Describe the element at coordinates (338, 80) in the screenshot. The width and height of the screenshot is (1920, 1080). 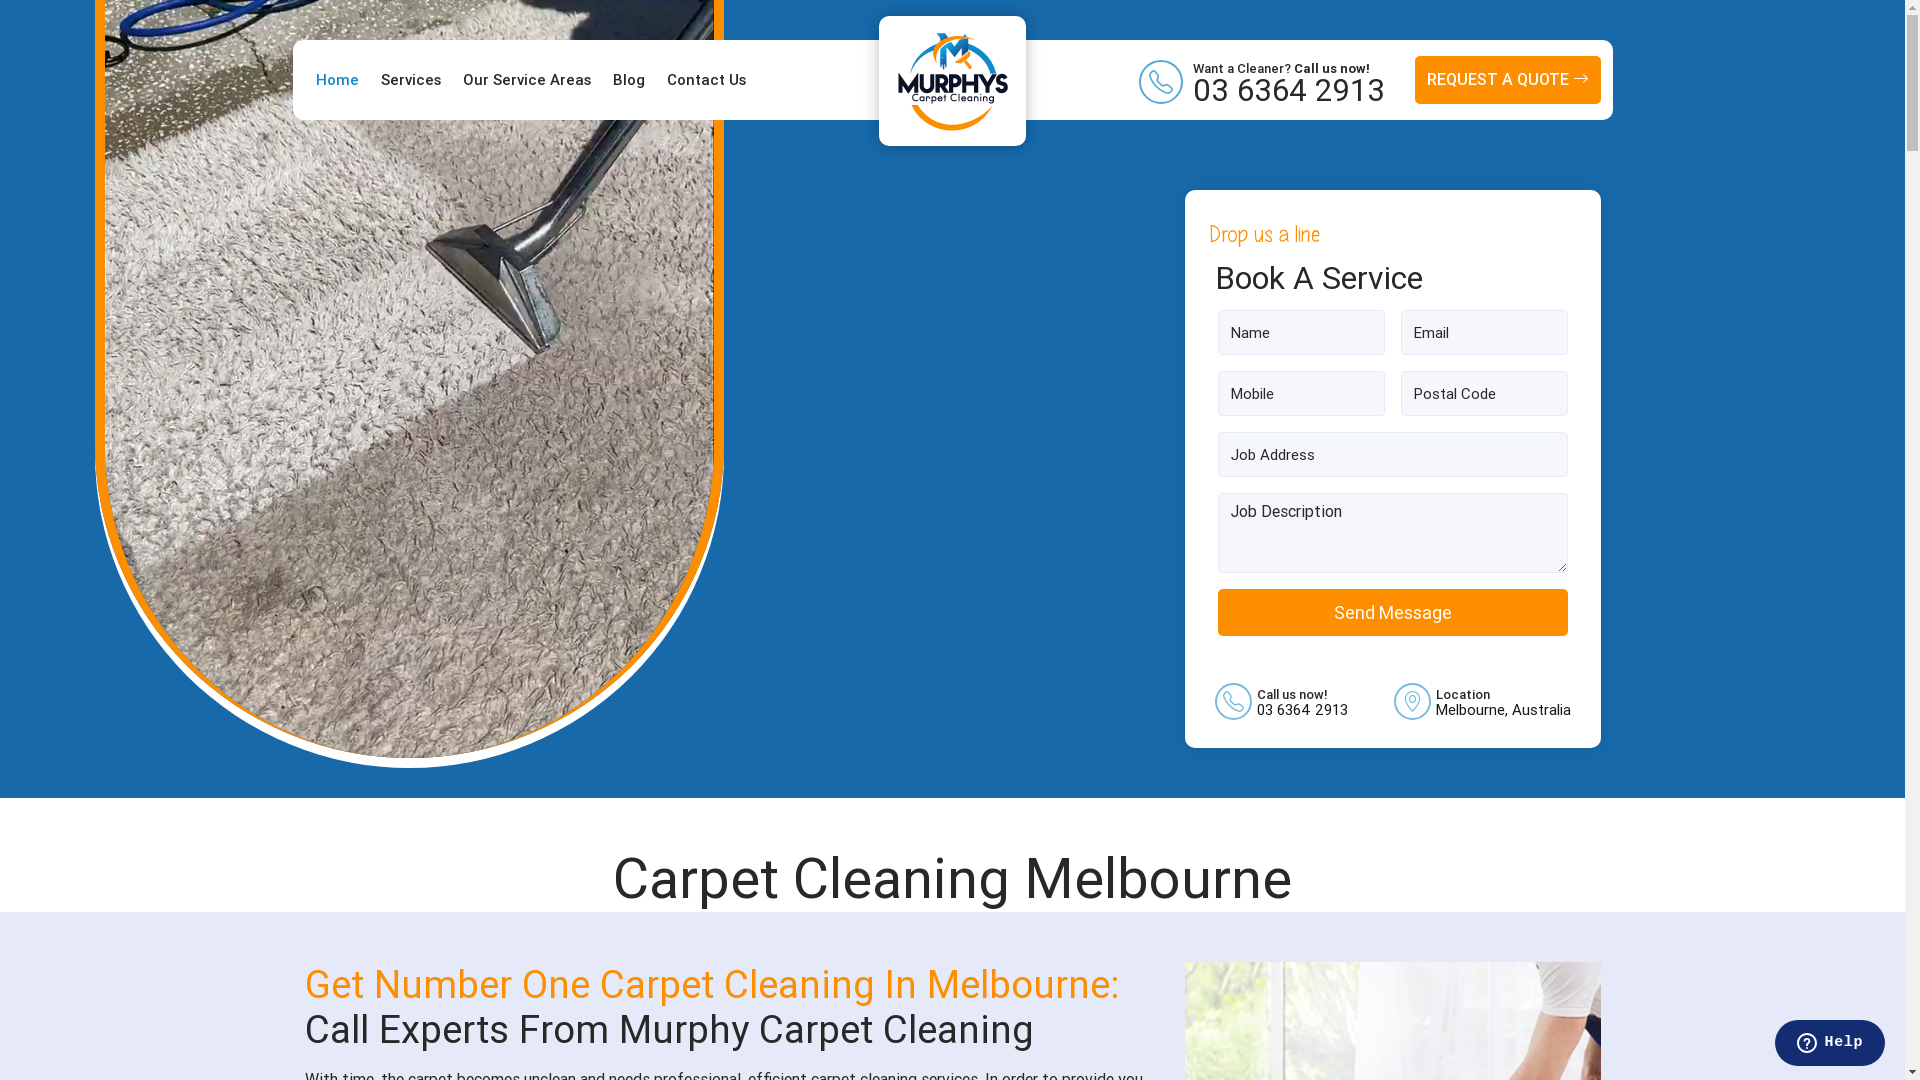
I see `Home` at that location.